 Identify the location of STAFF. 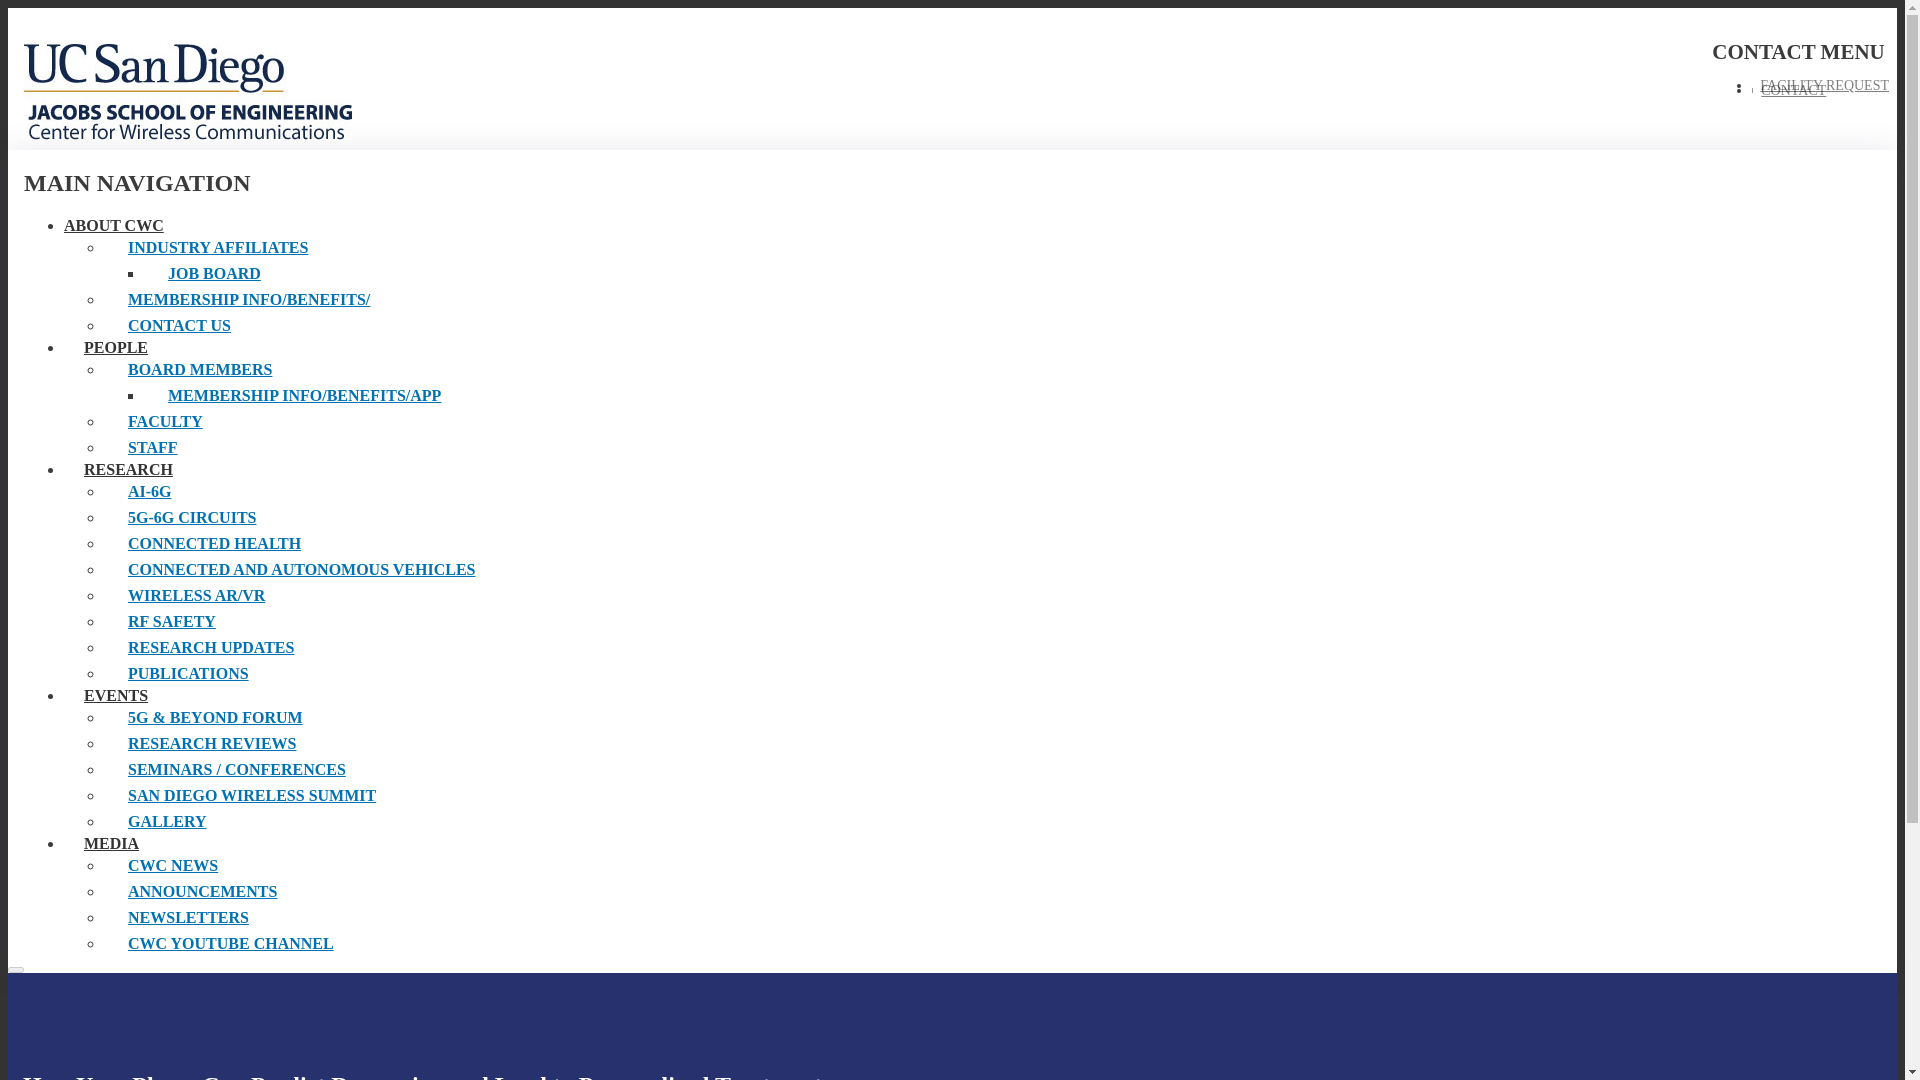
(301, 448).